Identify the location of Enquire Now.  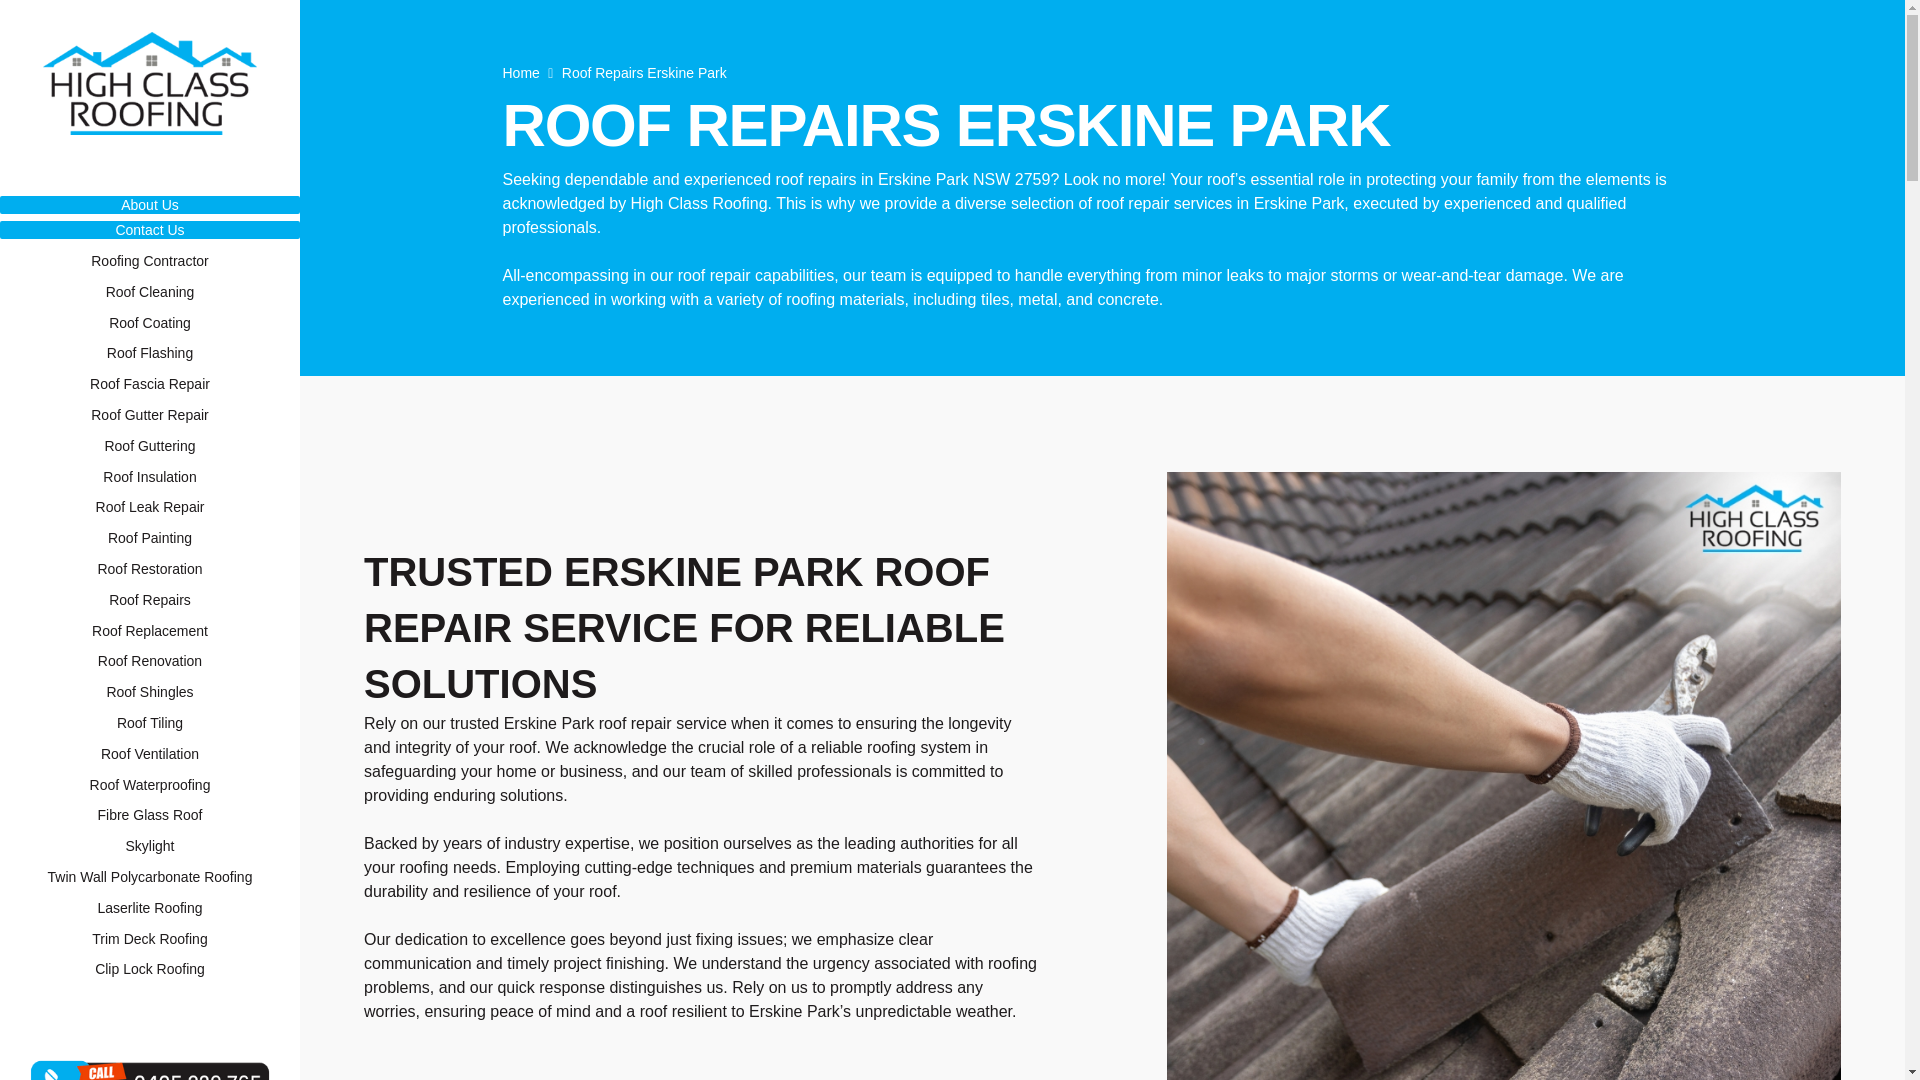
(144, 1020).